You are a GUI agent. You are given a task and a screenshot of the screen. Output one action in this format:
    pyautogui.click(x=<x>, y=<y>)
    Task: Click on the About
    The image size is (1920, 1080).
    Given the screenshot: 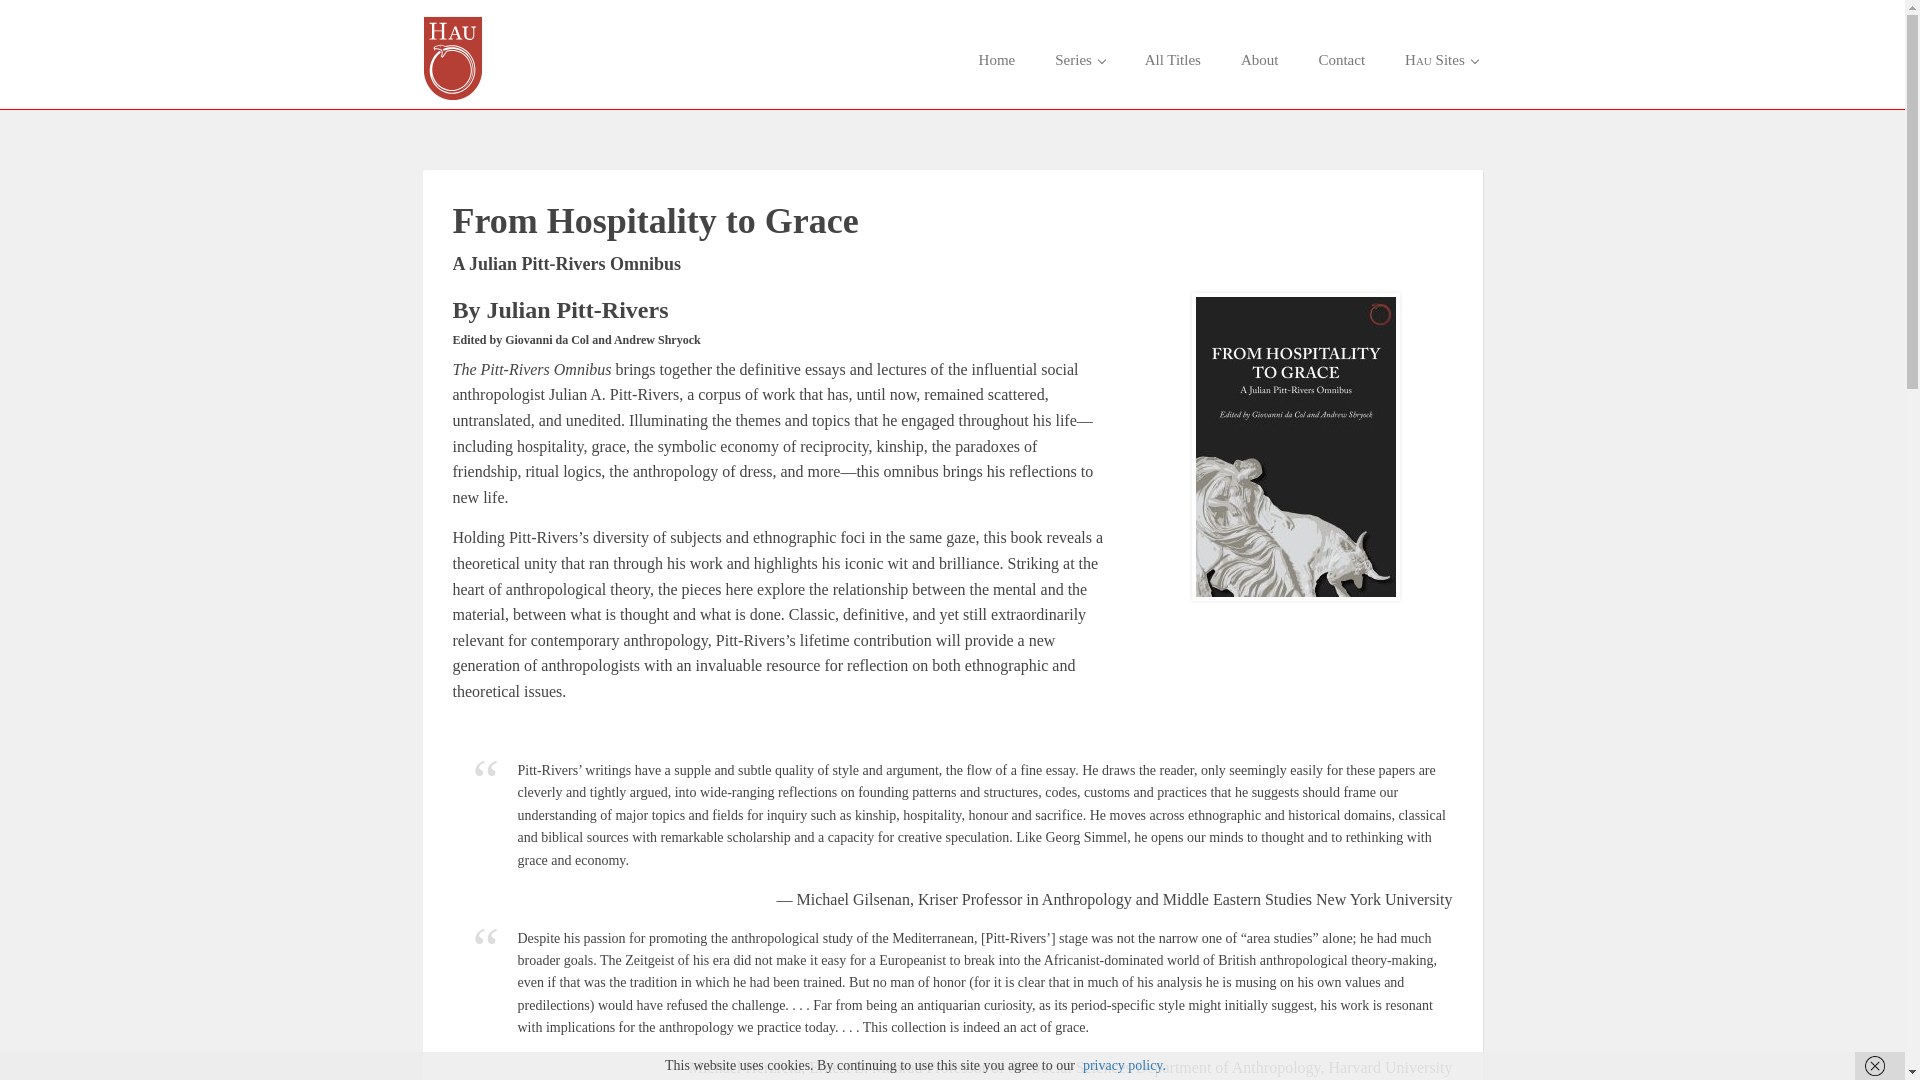 What is the action you would take?
    pyautogui.click(x=1260, y=60)
    